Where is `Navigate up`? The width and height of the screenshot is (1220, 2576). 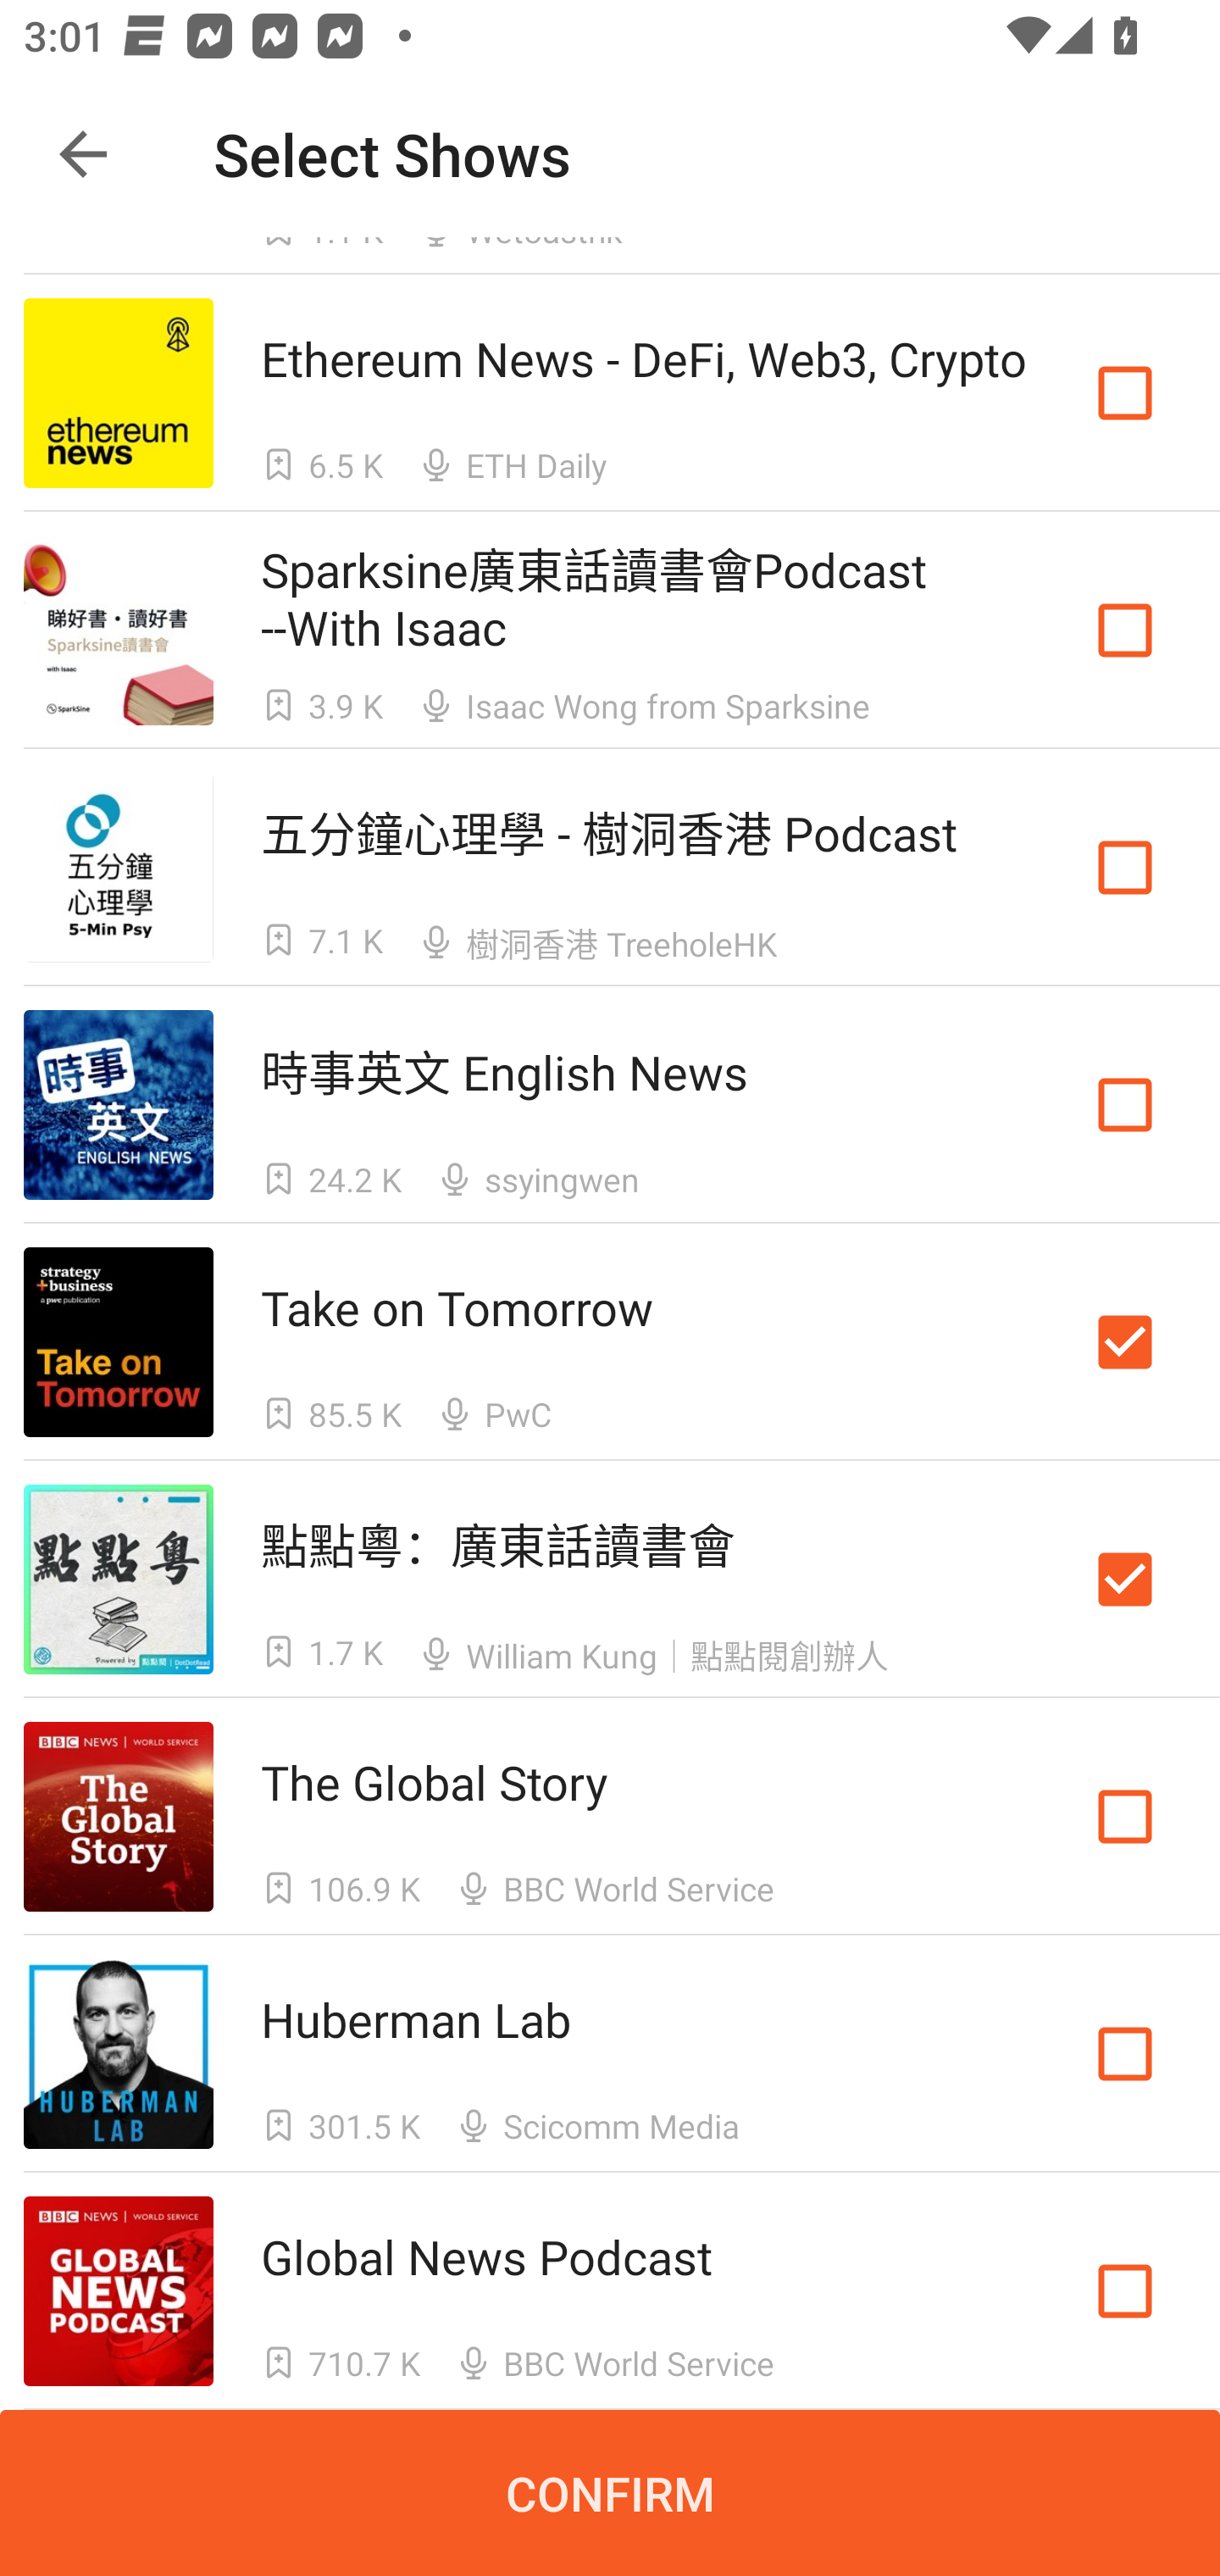
Navigate up is located at coordinates (83, 154).